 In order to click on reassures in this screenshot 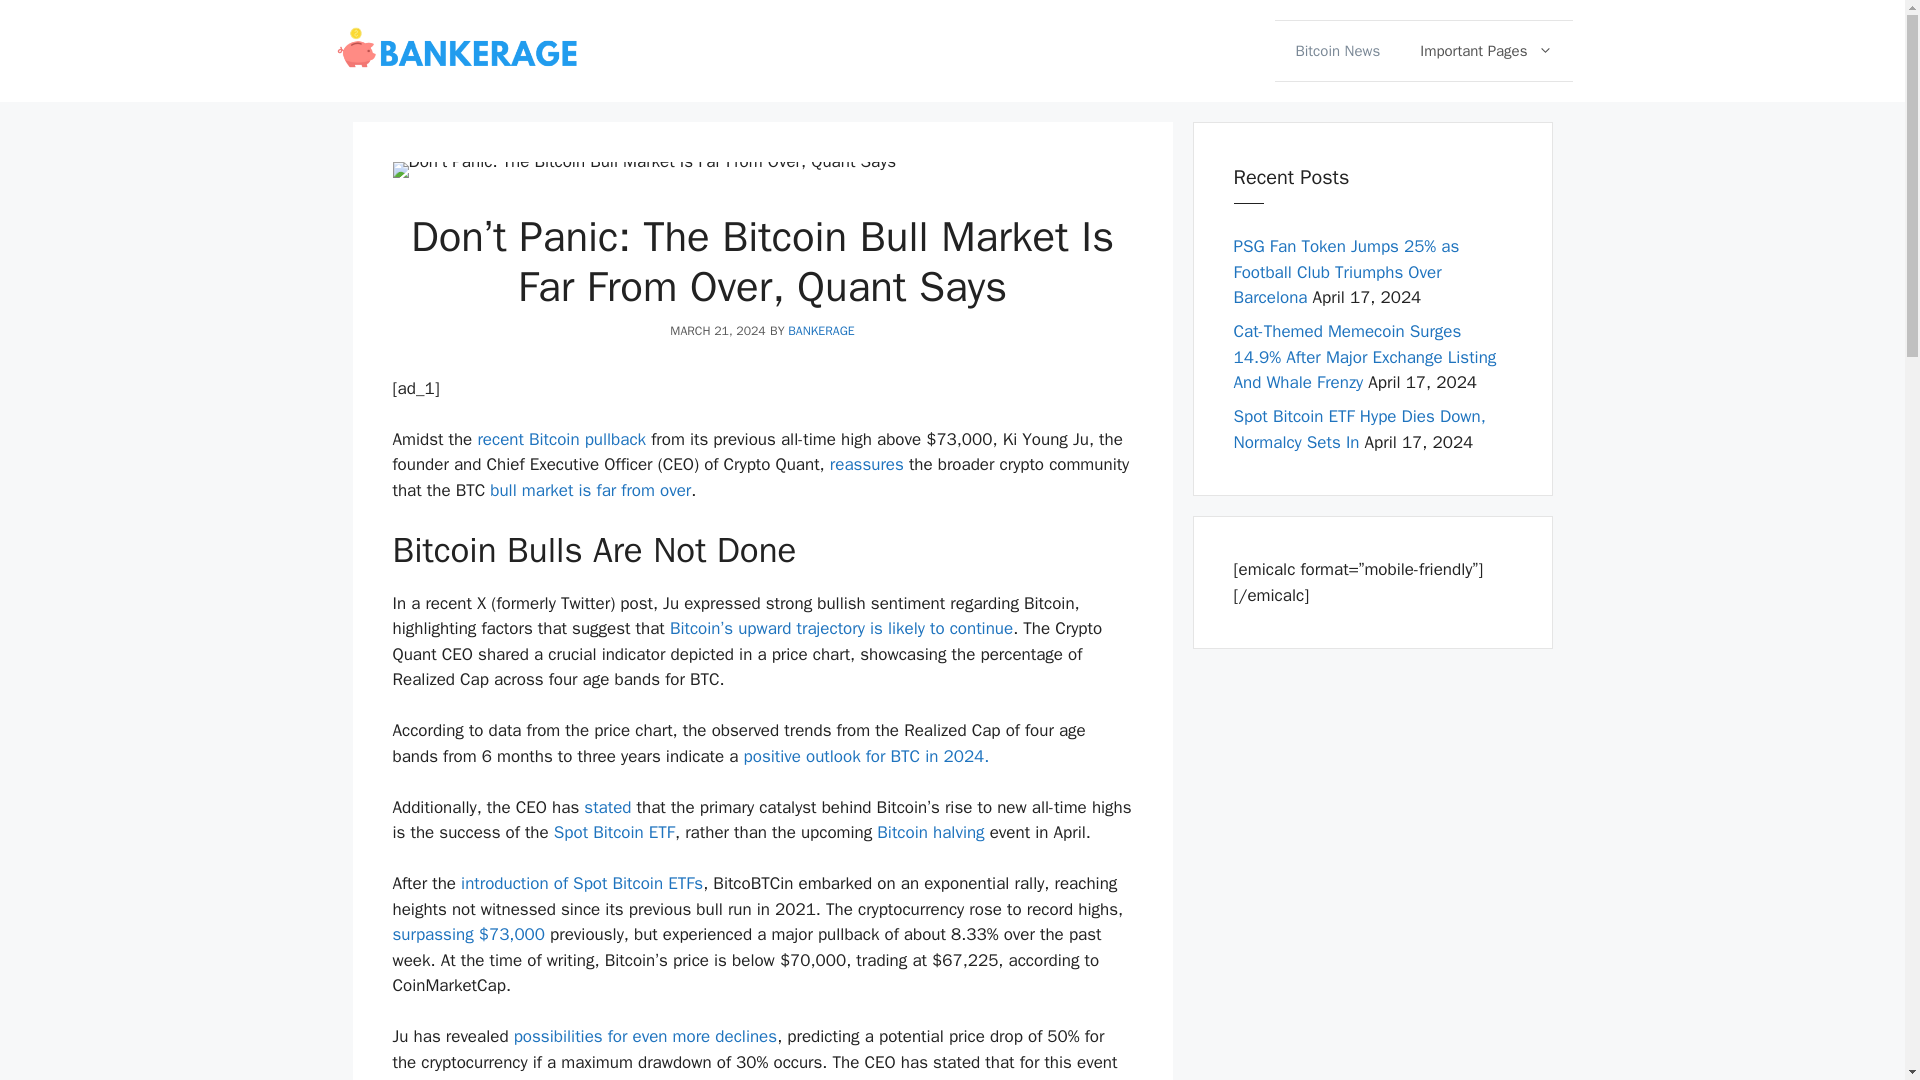, I will do `click(866, 464)`.